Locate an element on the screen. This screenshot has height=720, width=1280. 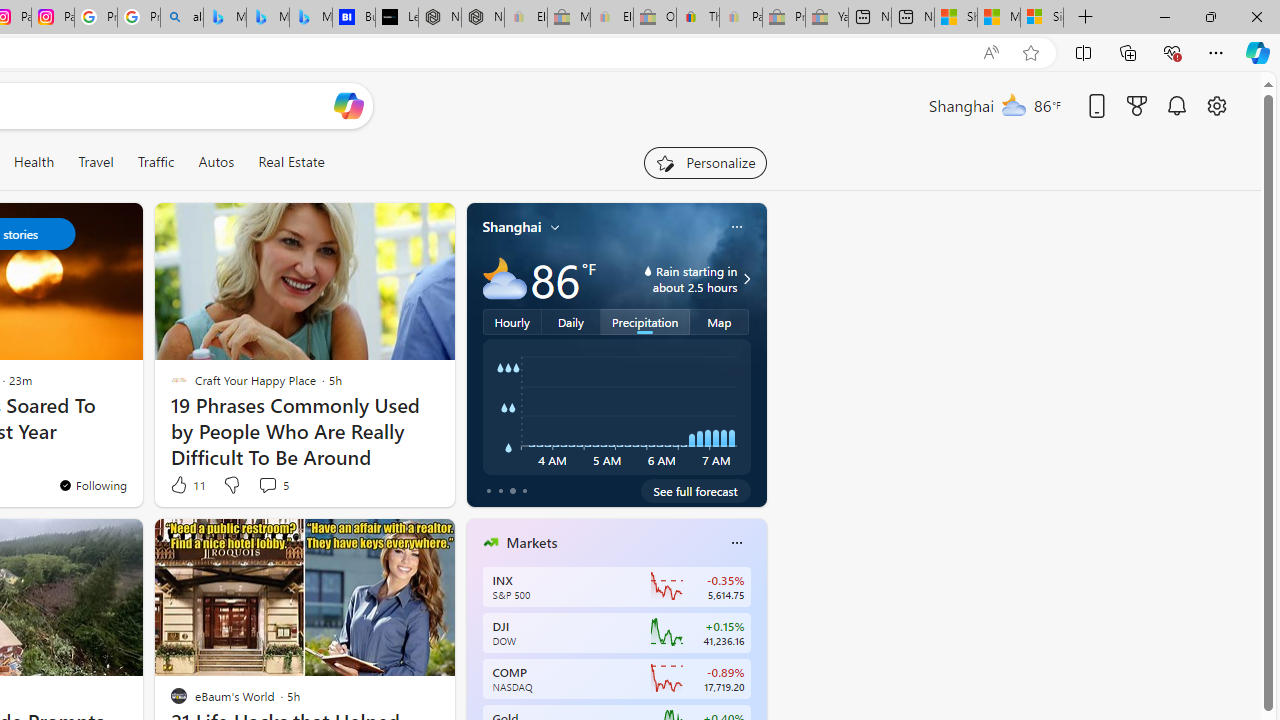
tab-3 is located at coordinates (524, 490).